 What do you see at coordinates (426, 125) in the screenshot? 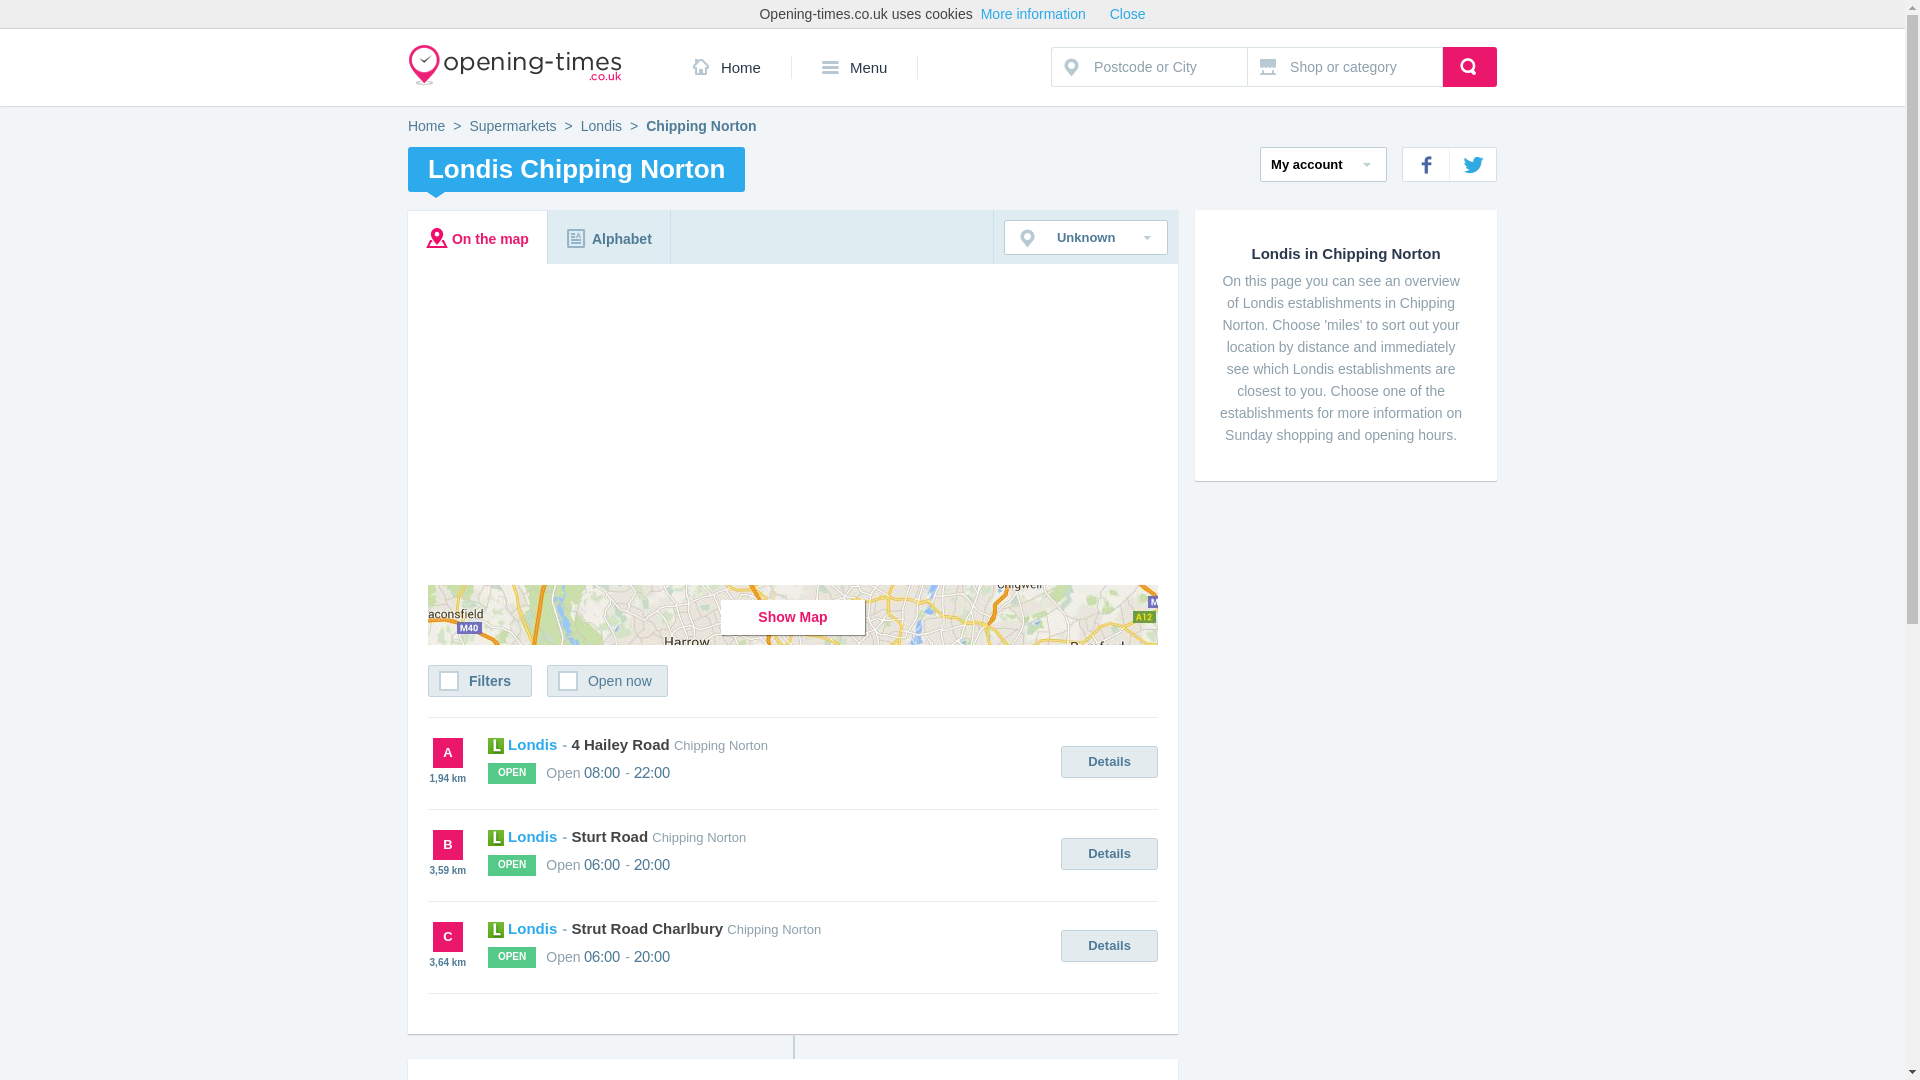
I see `Home` at bounding box center [426, 125].